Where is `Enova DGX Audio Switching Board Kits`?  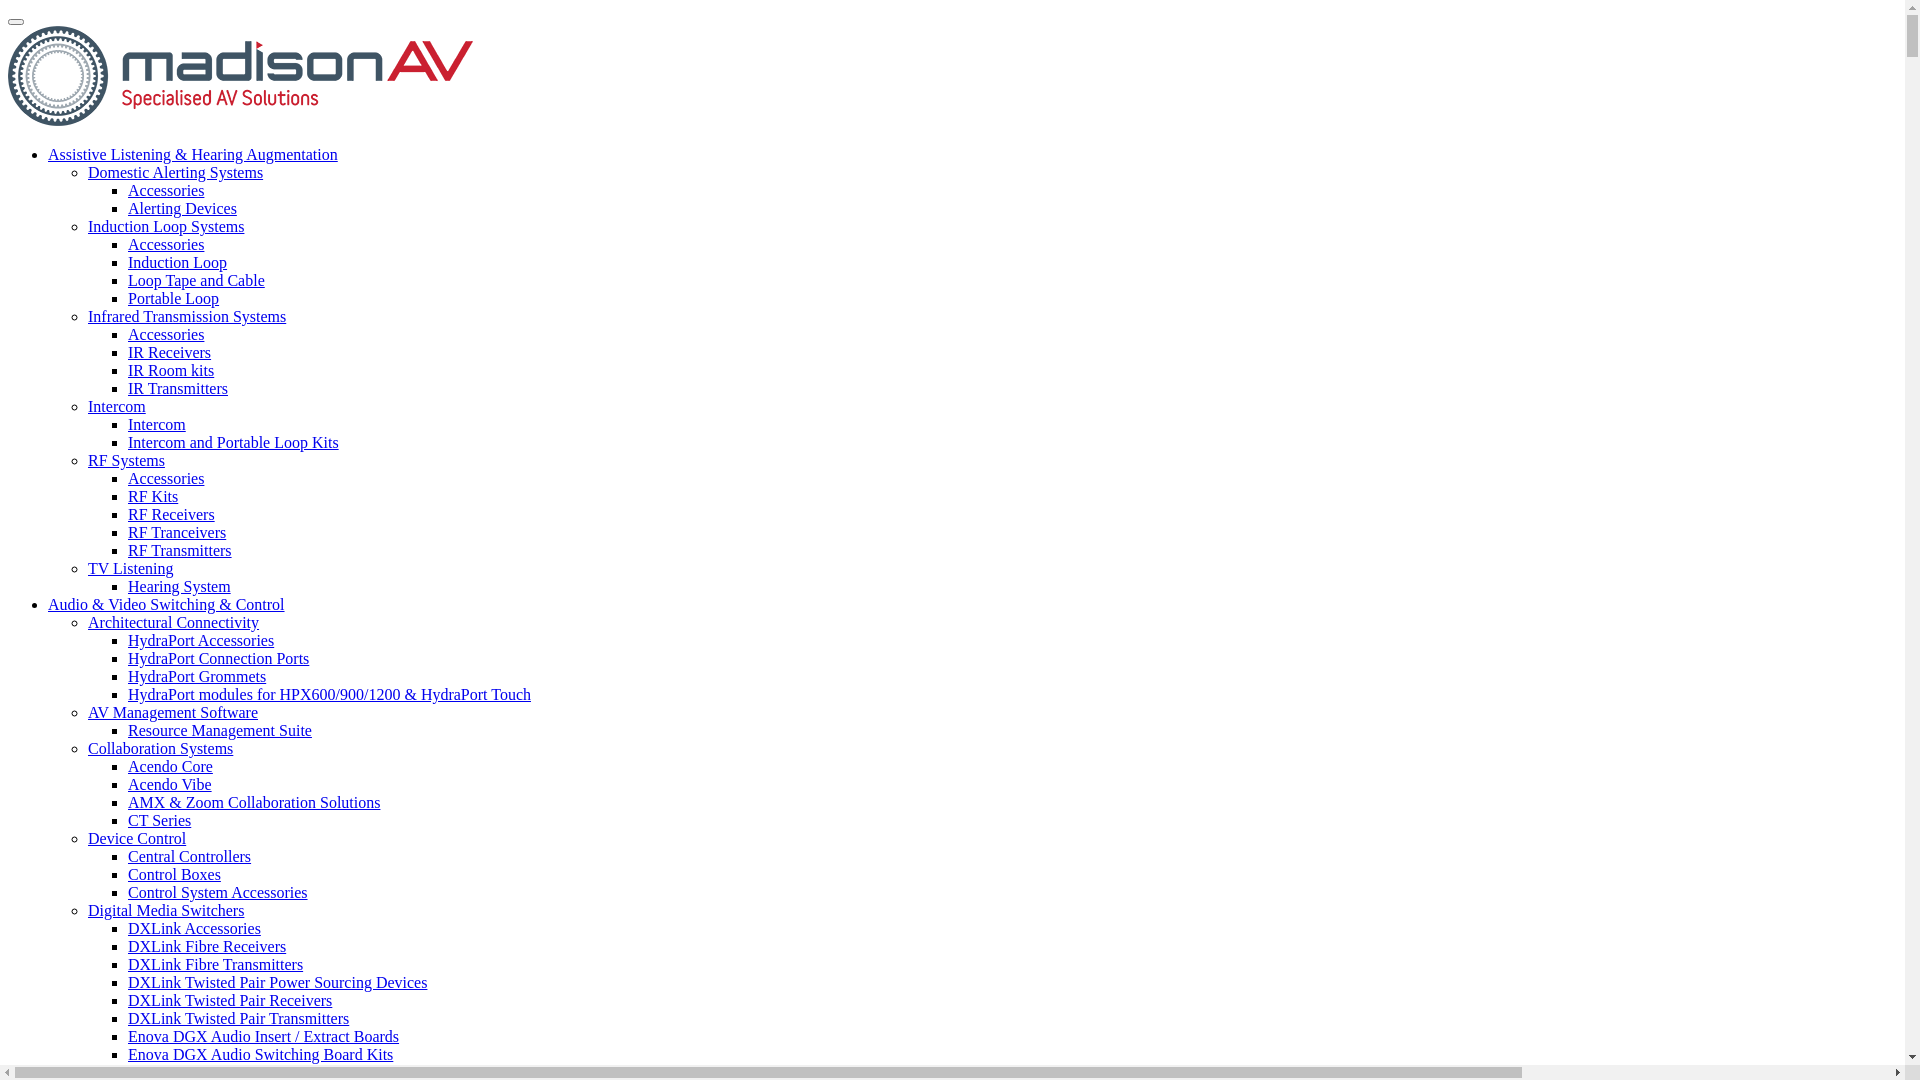
Enova DGX Audio Switching Board Kits is located at coordinates (260, 1054).